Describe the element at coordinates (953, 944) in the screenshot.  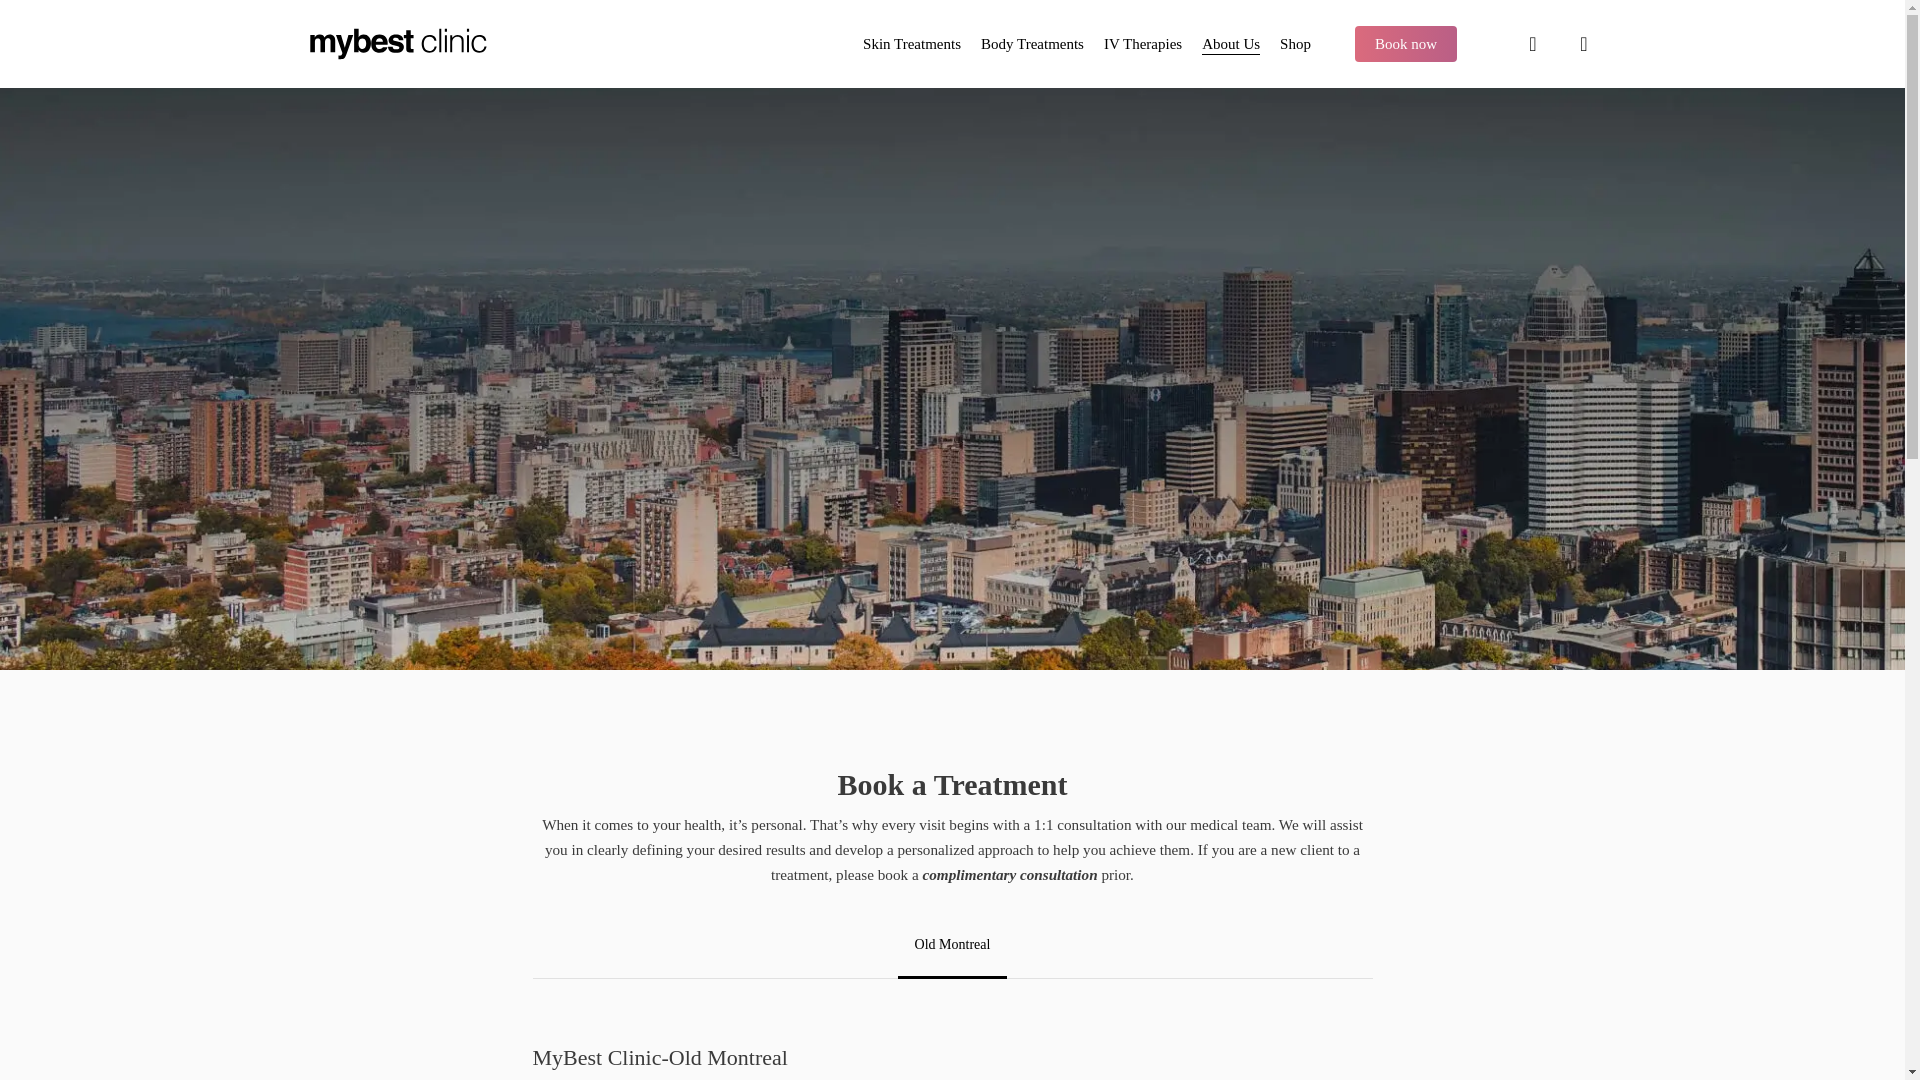
I see `Old Montreal` at that location.